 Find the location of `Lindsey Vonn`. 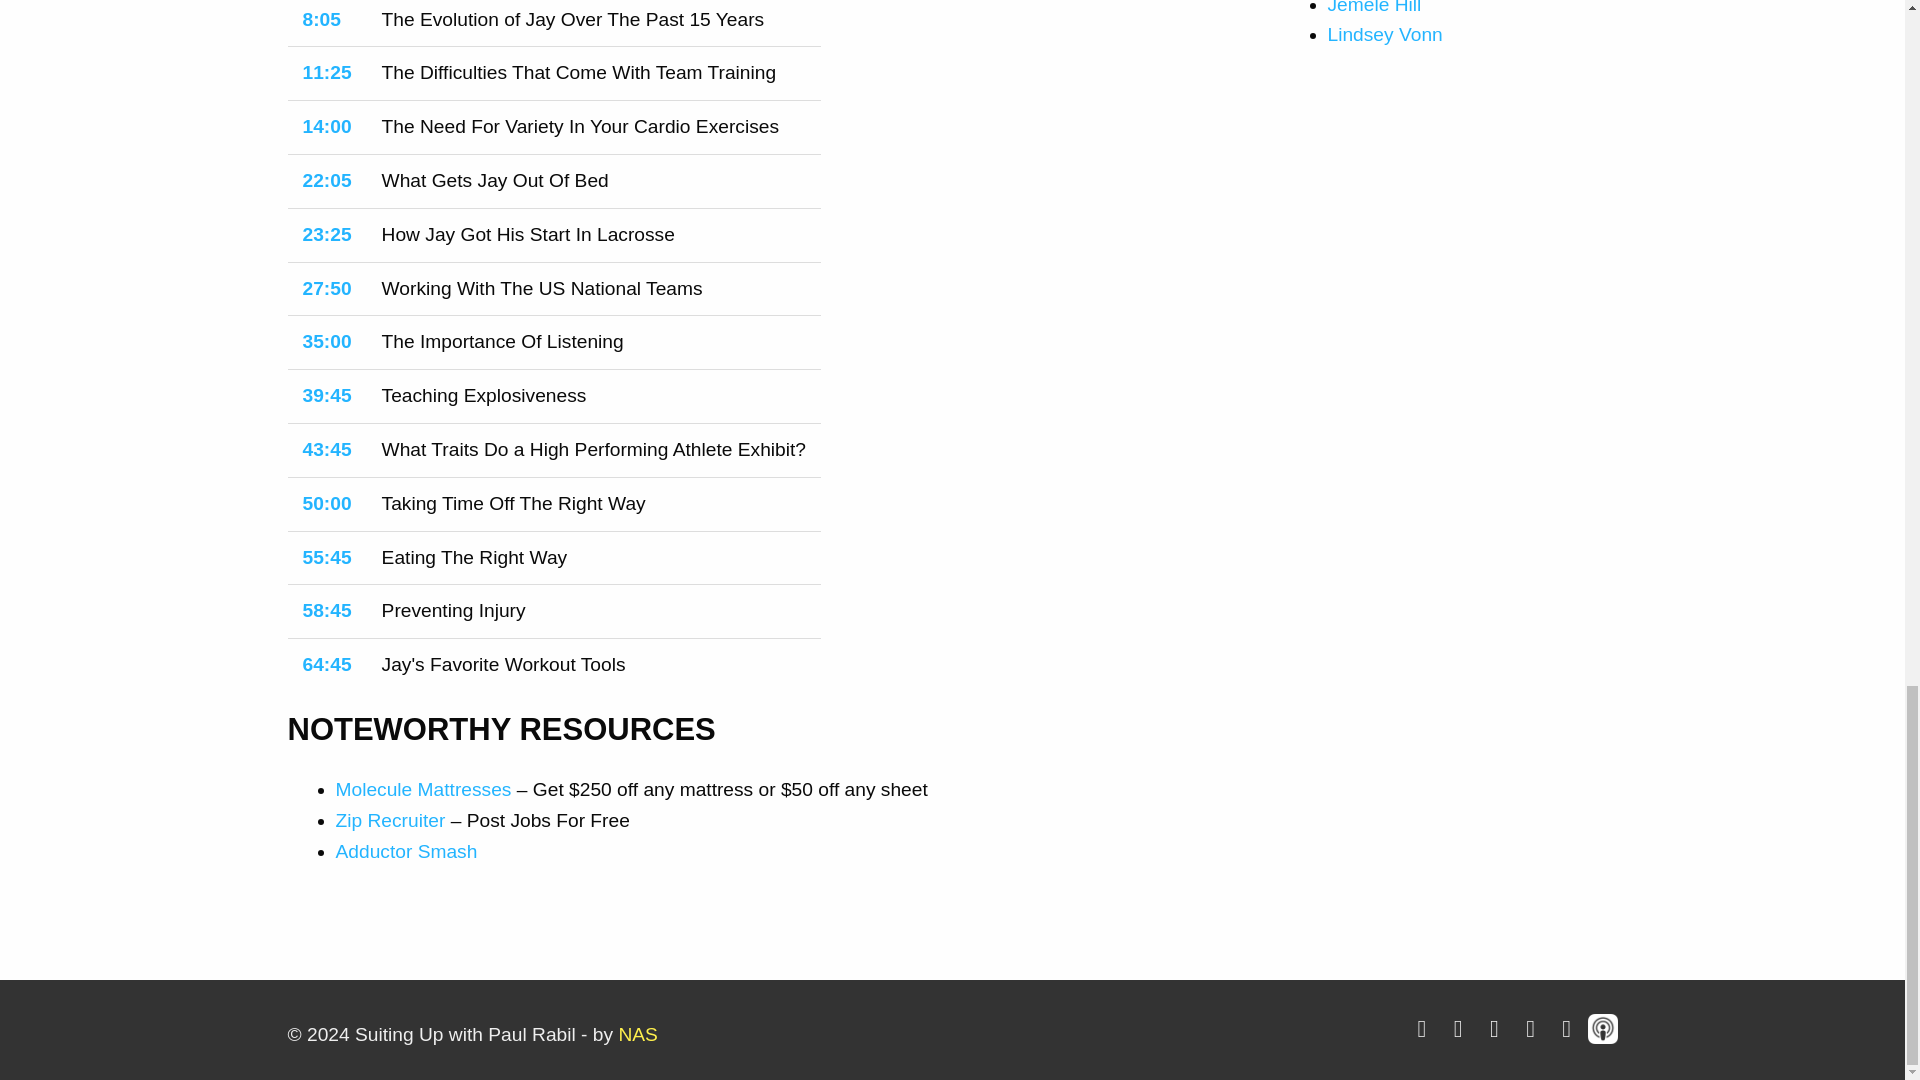

Lindsey Vonn is located at coordinates (1386, 34).